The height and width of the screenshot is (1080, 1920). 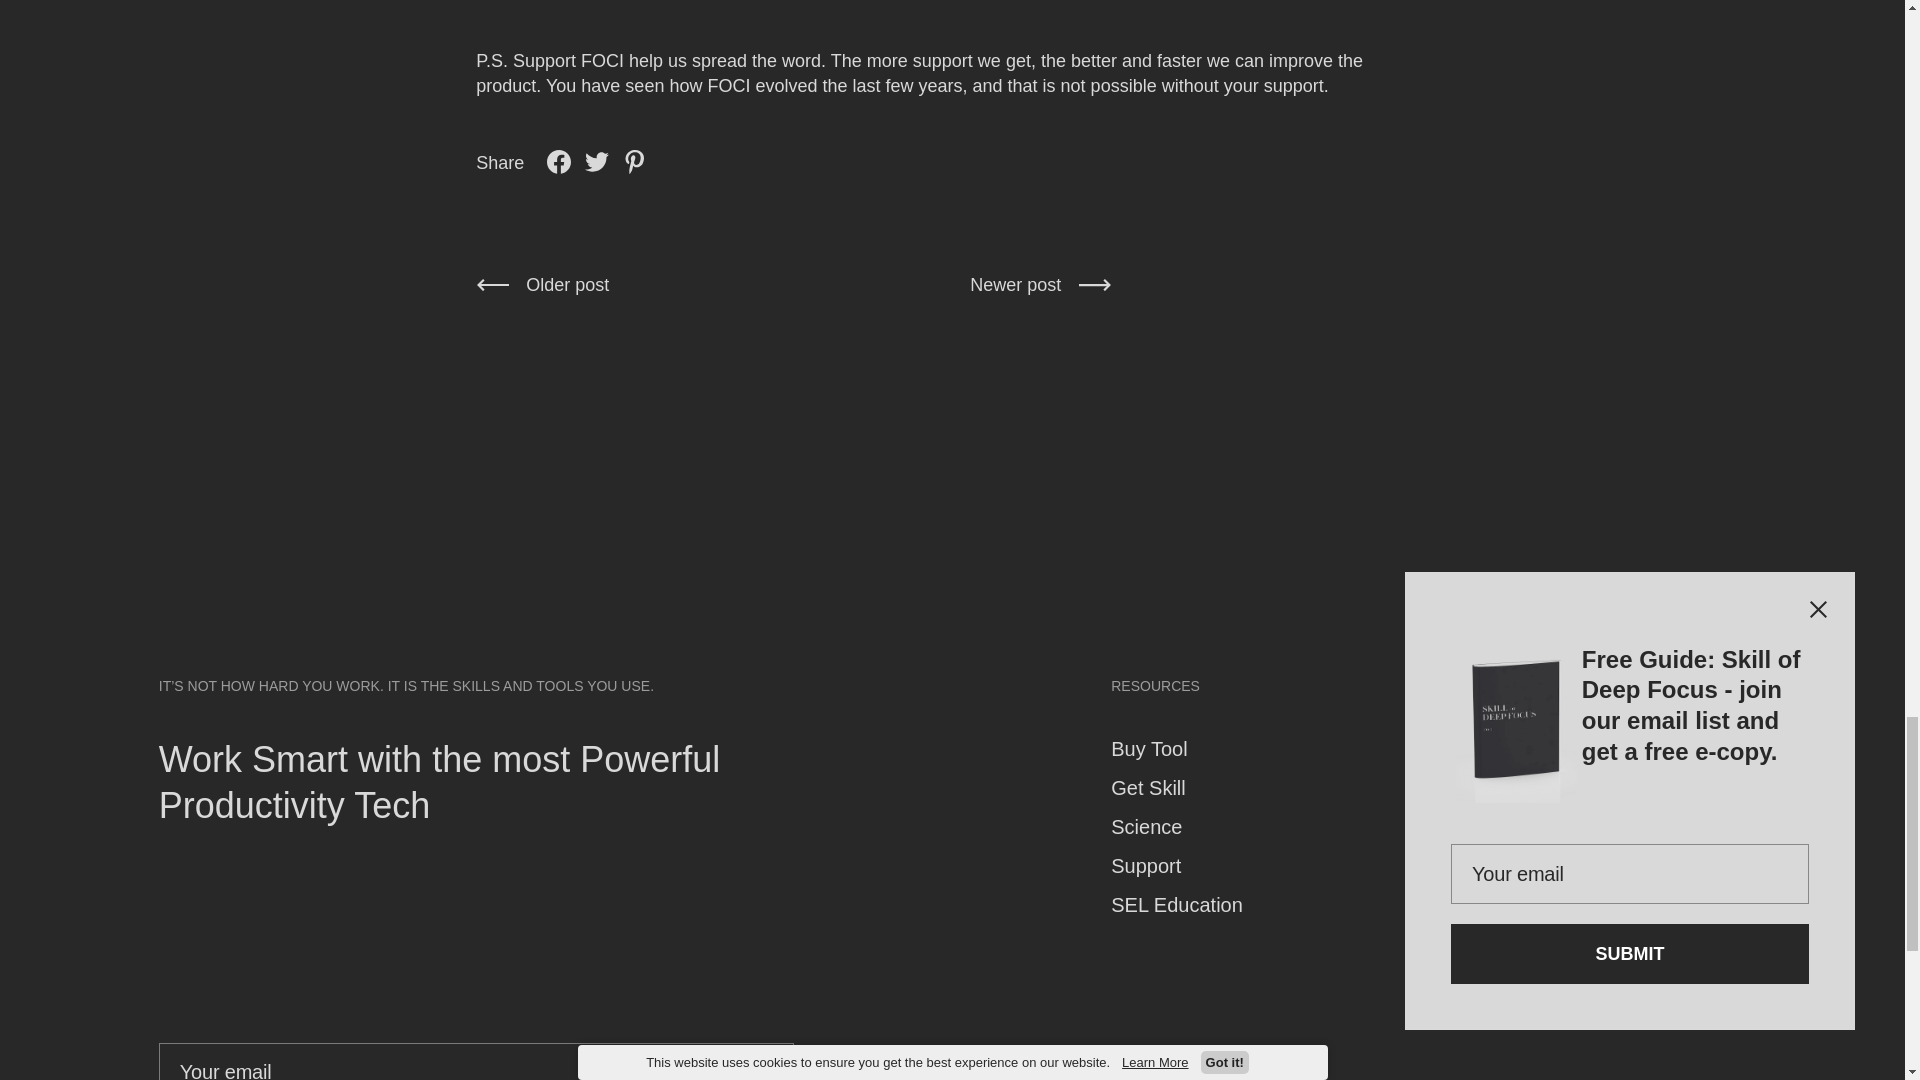 What do you see at coordinates (1453, 750) in the screenshot?
I see `News` at bounding box center [1453, 750].